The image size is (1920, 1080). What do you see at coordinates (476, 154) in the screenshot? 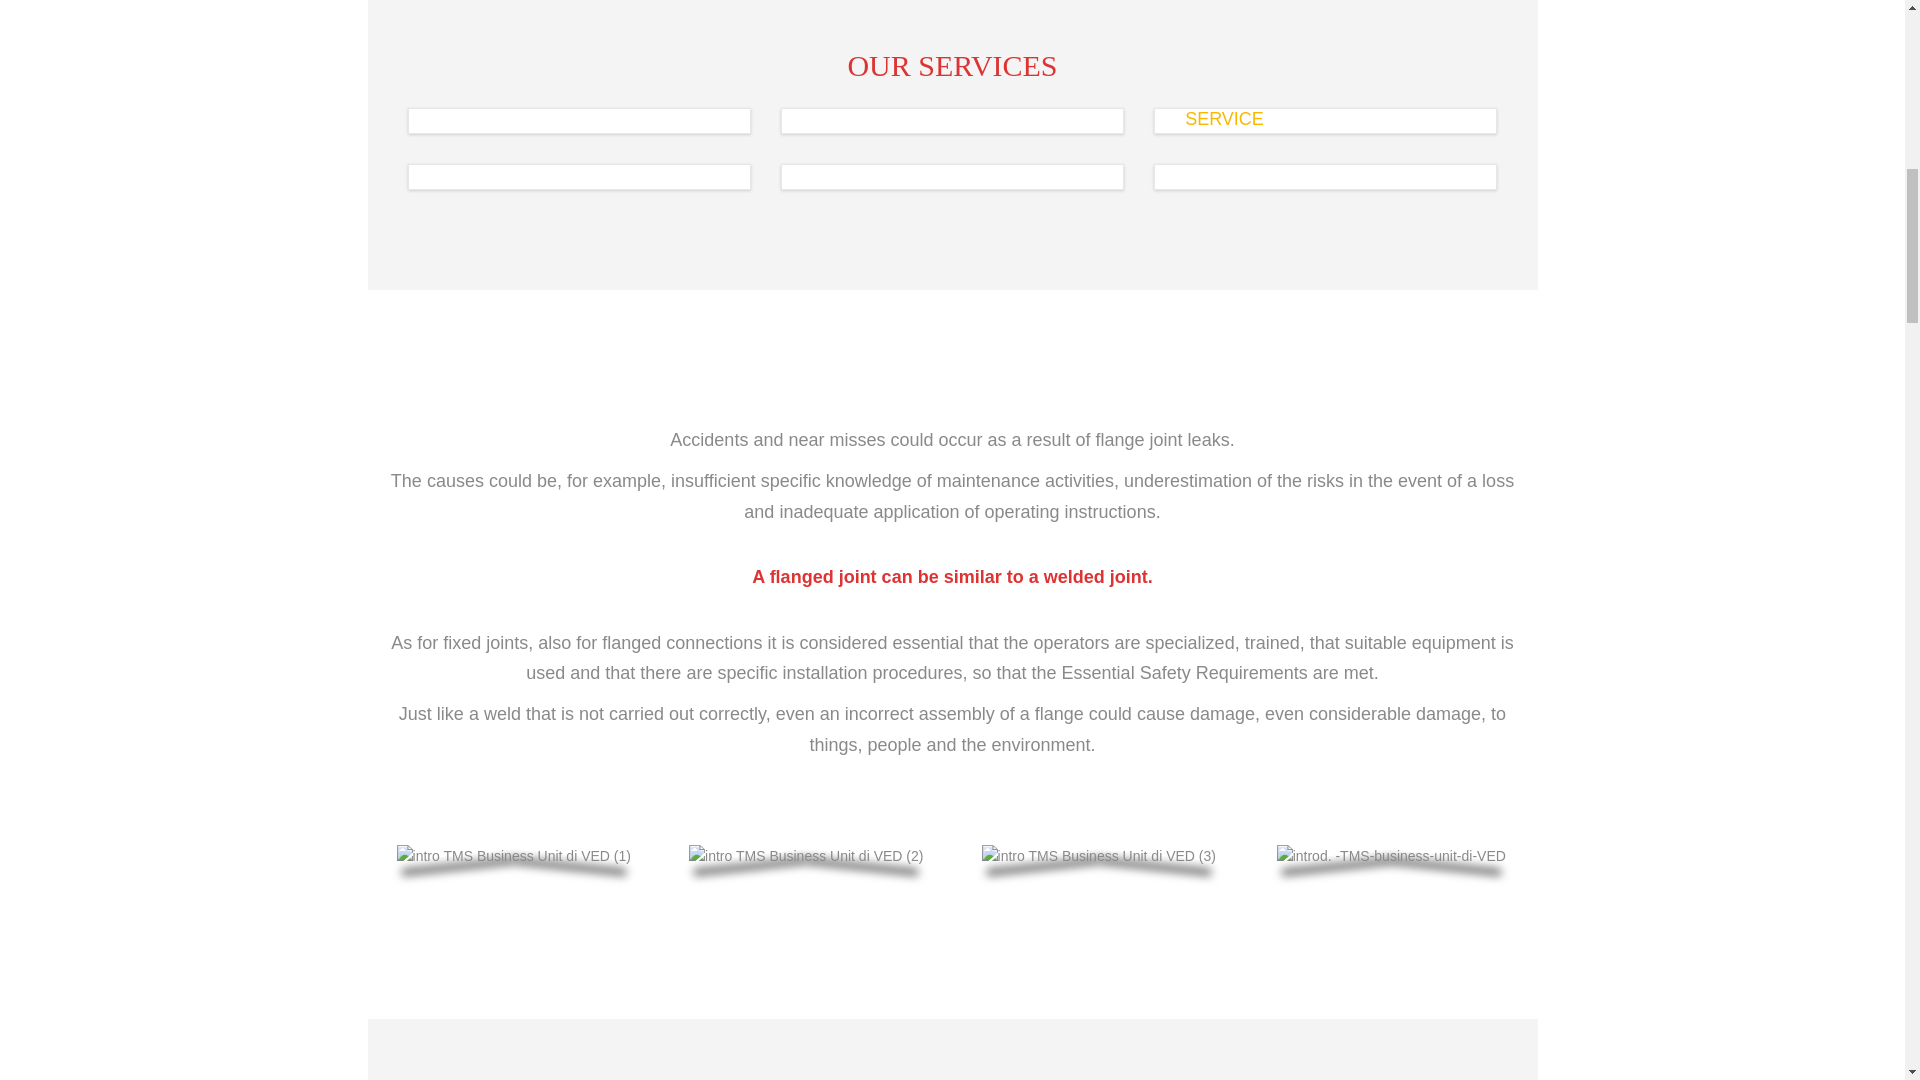
I see `LEARN MORE` at bounding box center [476, 154].